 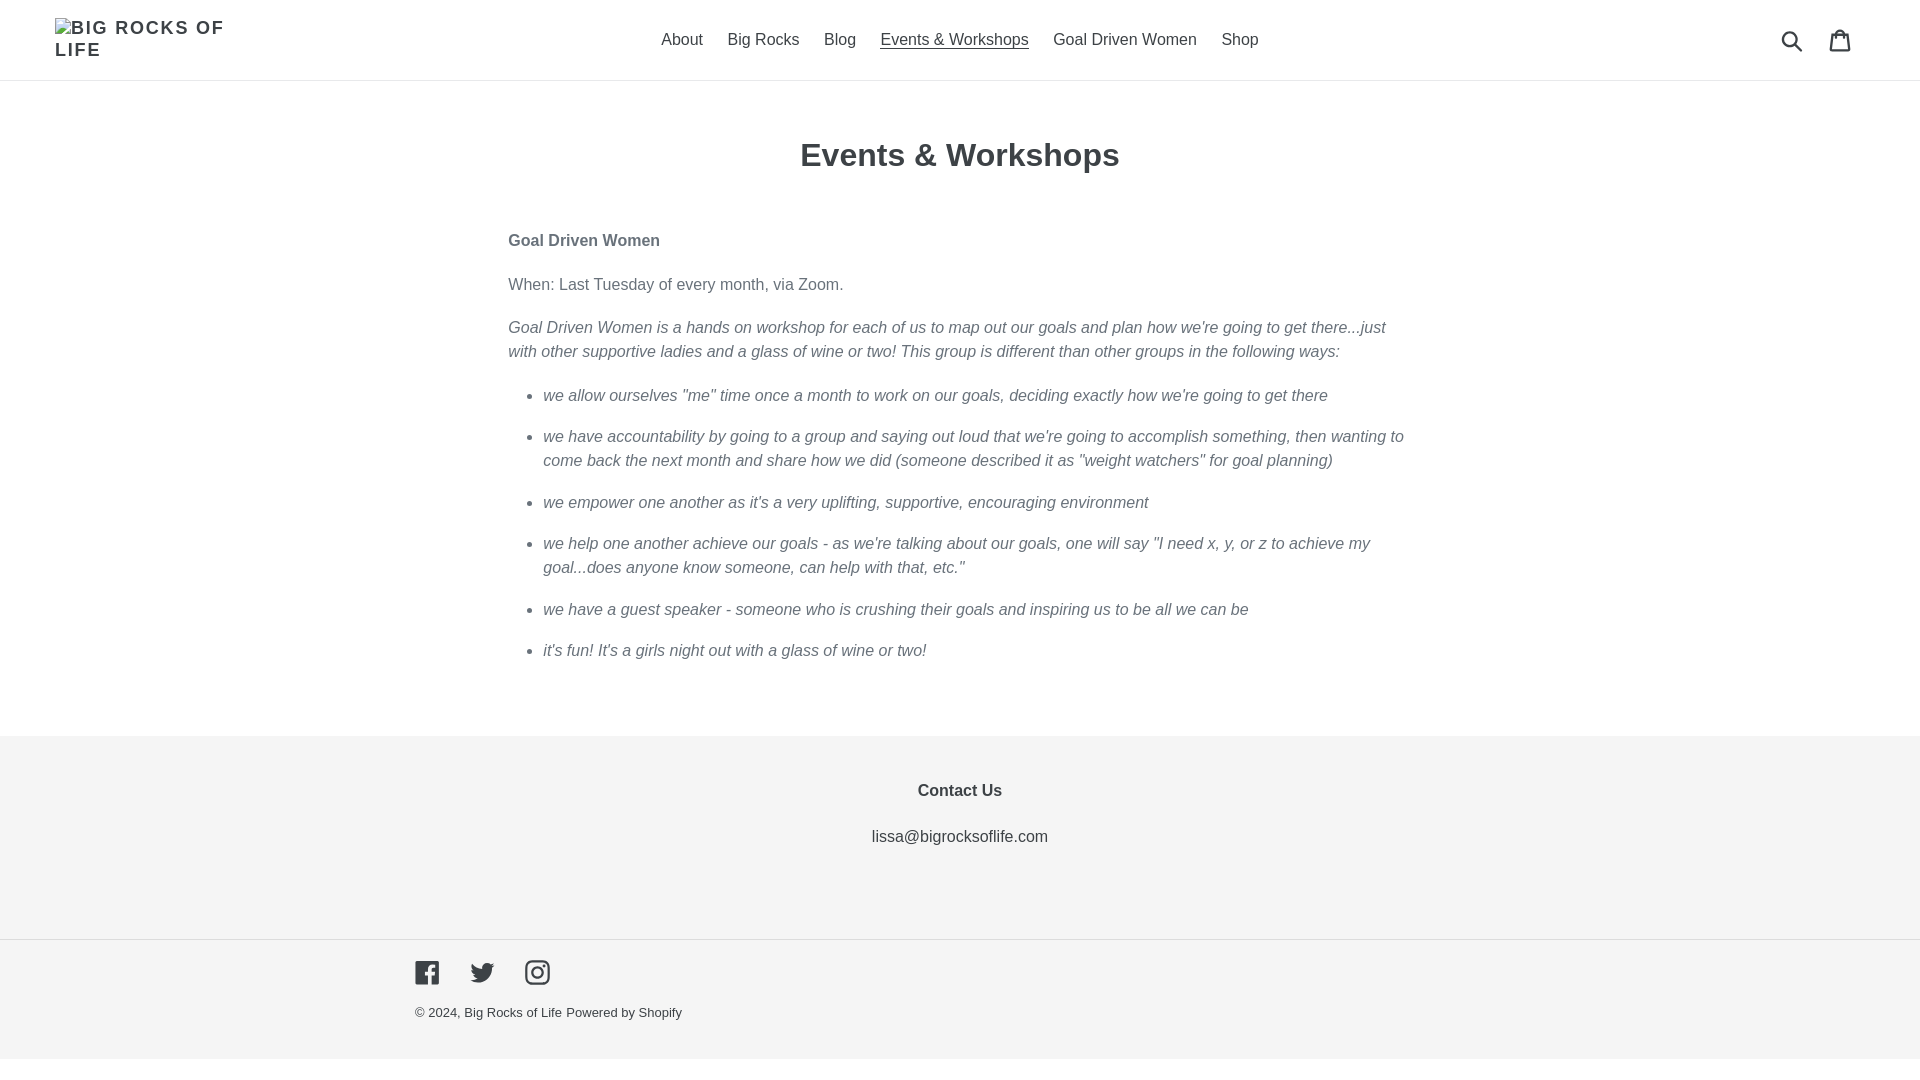 I want to click on Big Rocks of Life, so click(x=513, y=1012).